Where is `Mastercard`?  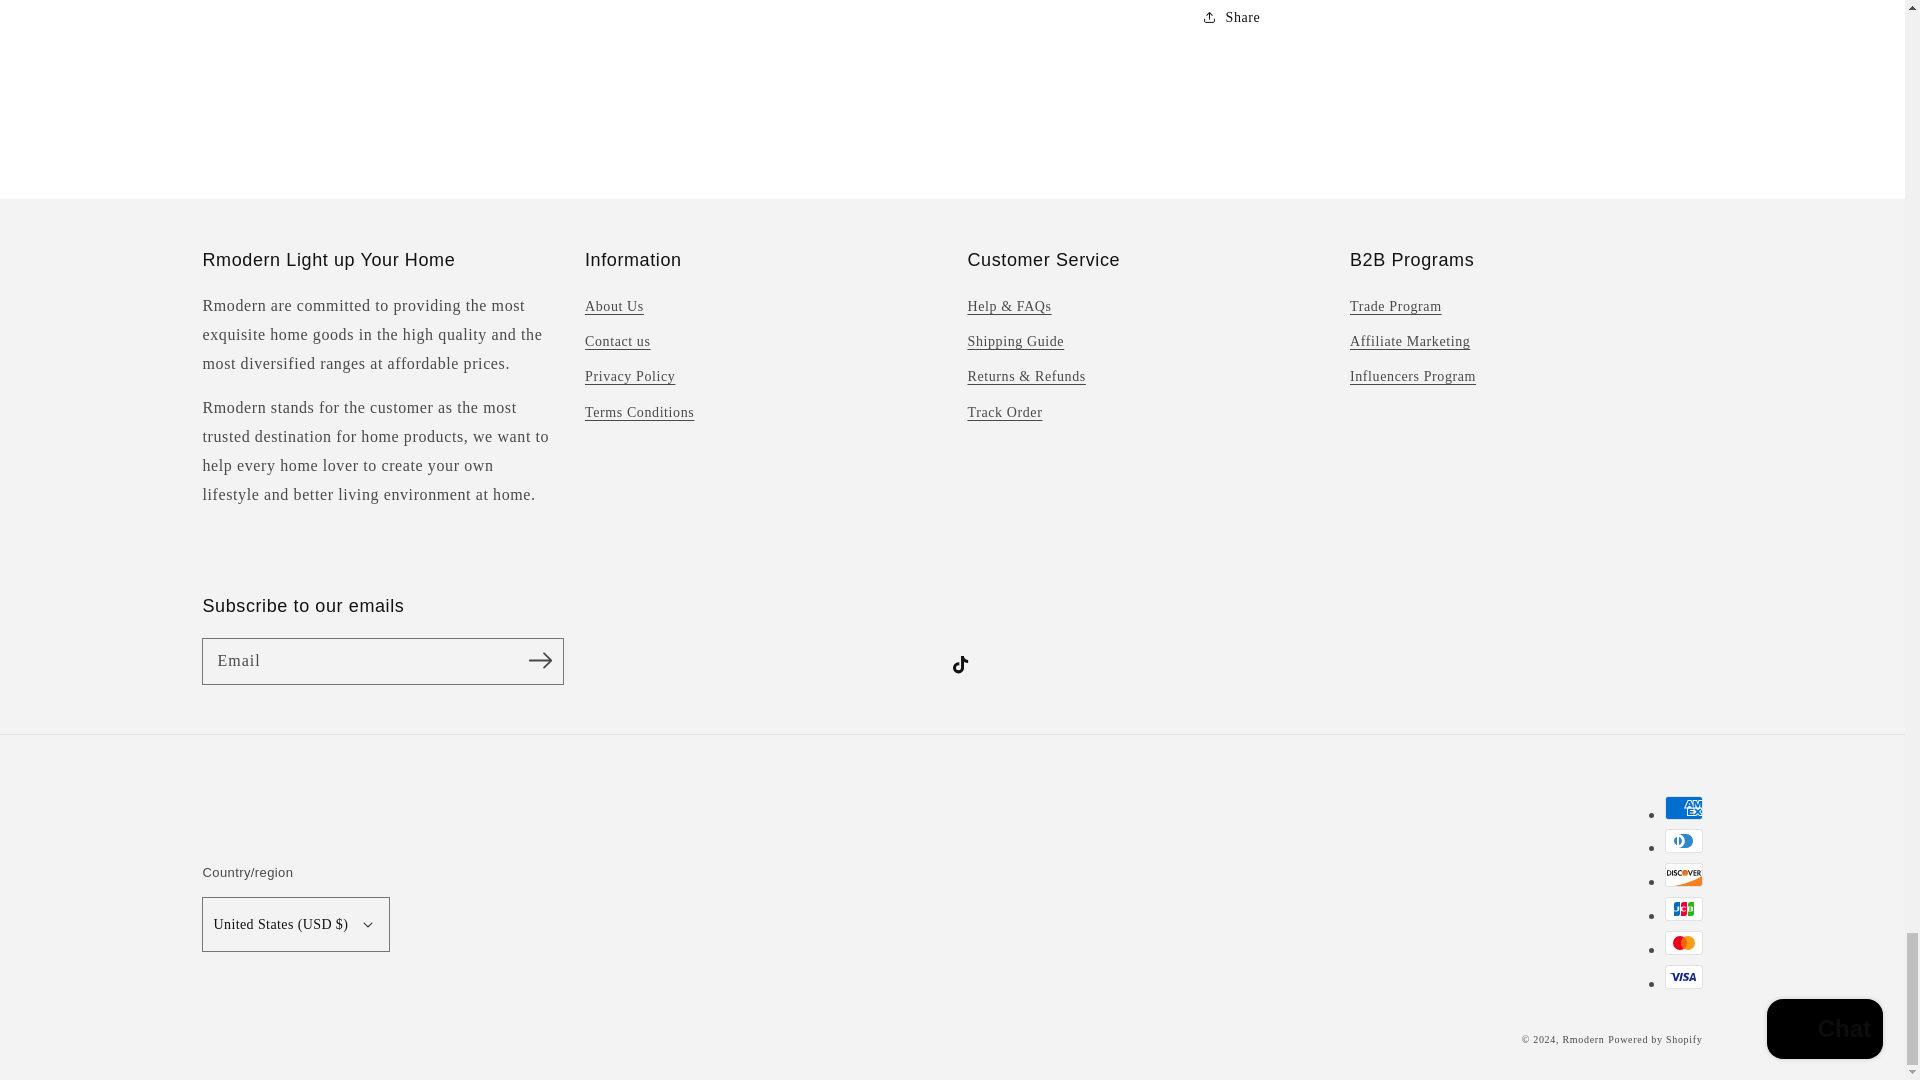
Mastercard is located at coordinates (1682, 942).